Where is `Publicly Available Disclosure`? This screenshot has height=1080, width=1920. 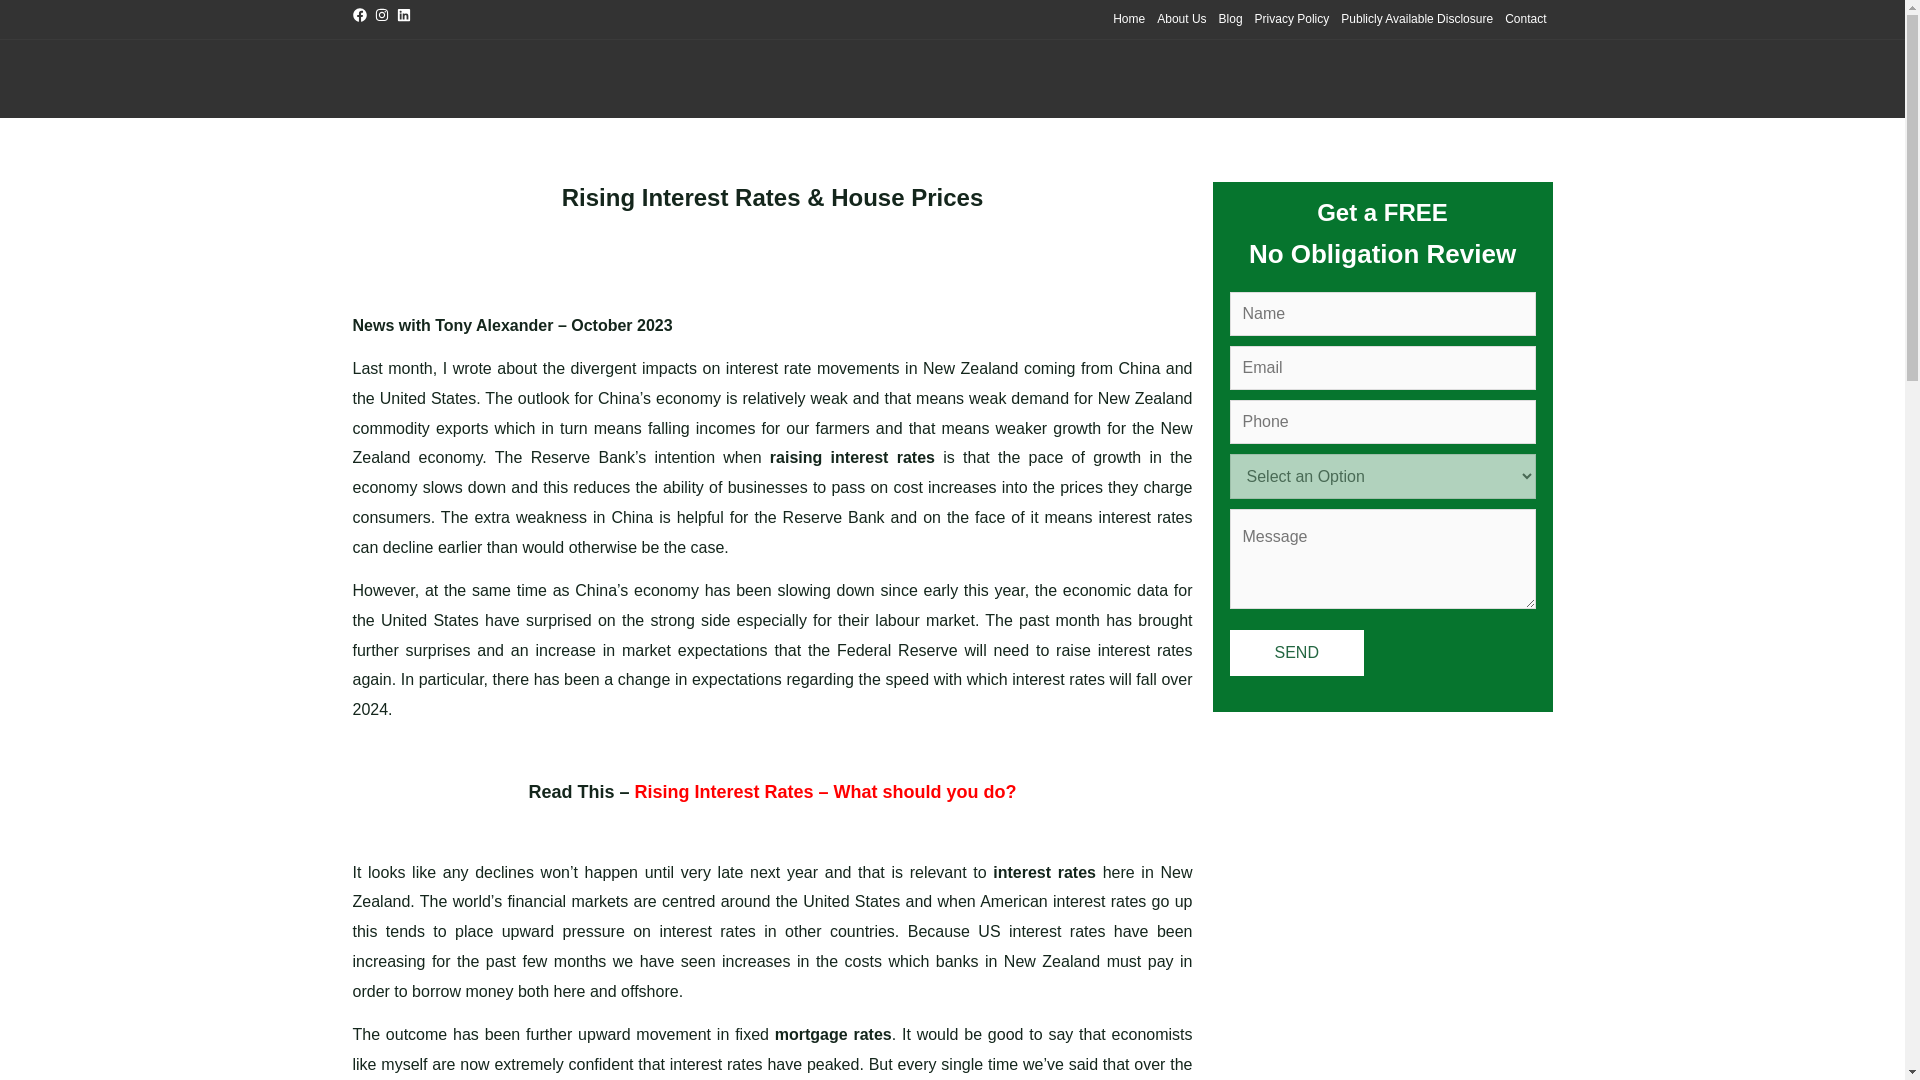 Publicly Available Disclosure is located at coordinates (1416, 19).